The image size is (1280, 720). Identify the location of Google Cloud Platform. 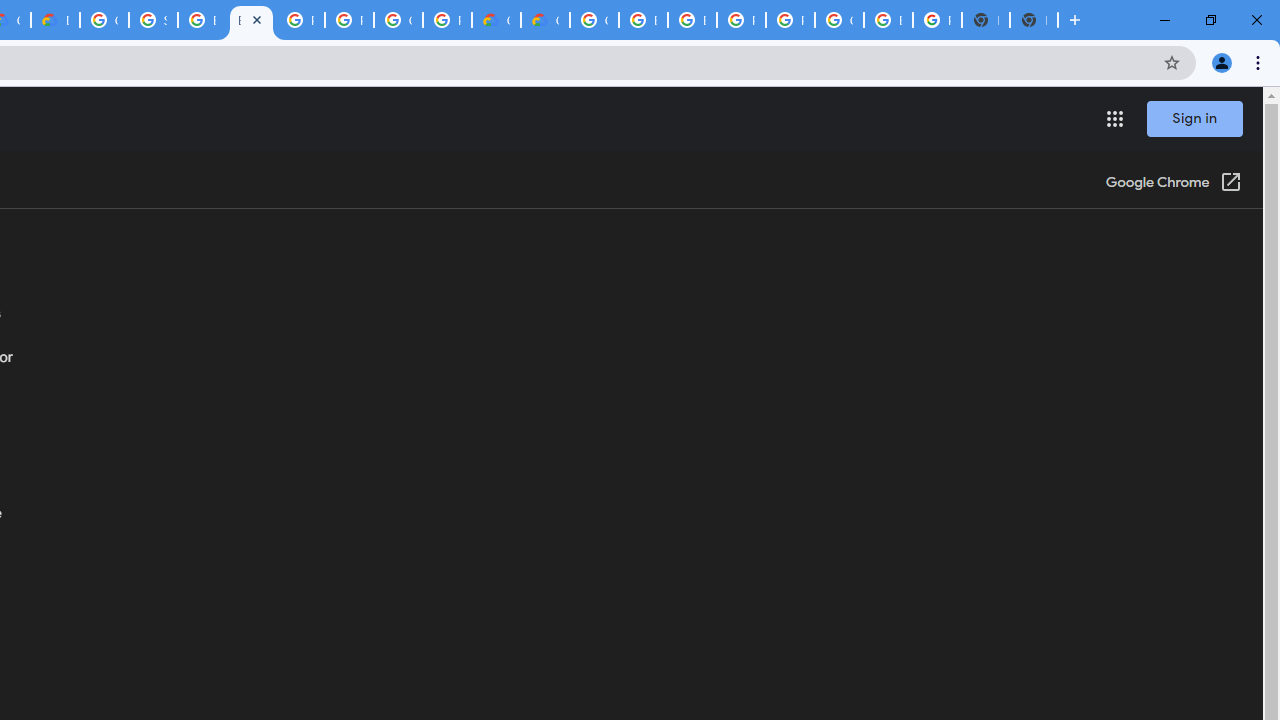
(594, 20).